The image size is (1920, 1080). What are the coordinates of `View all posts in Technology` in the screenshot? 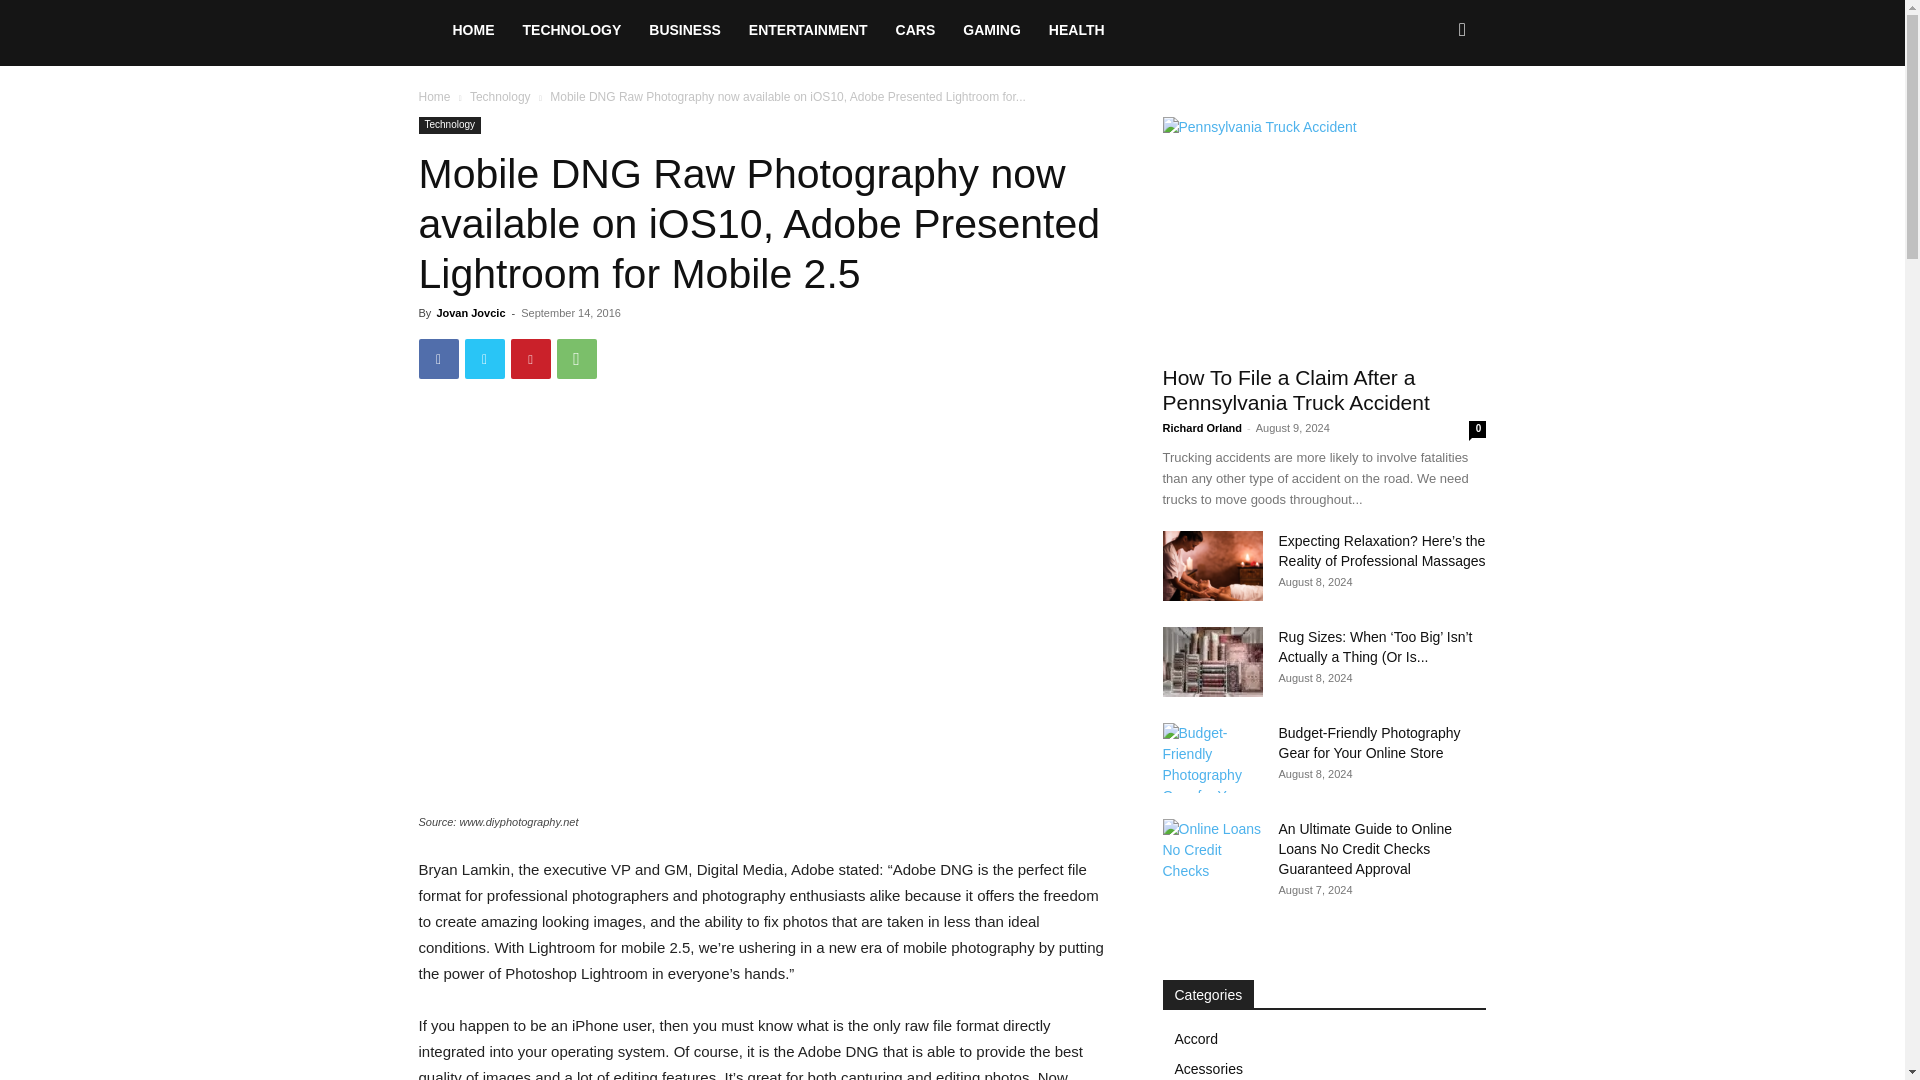 It's located at (500, 96).